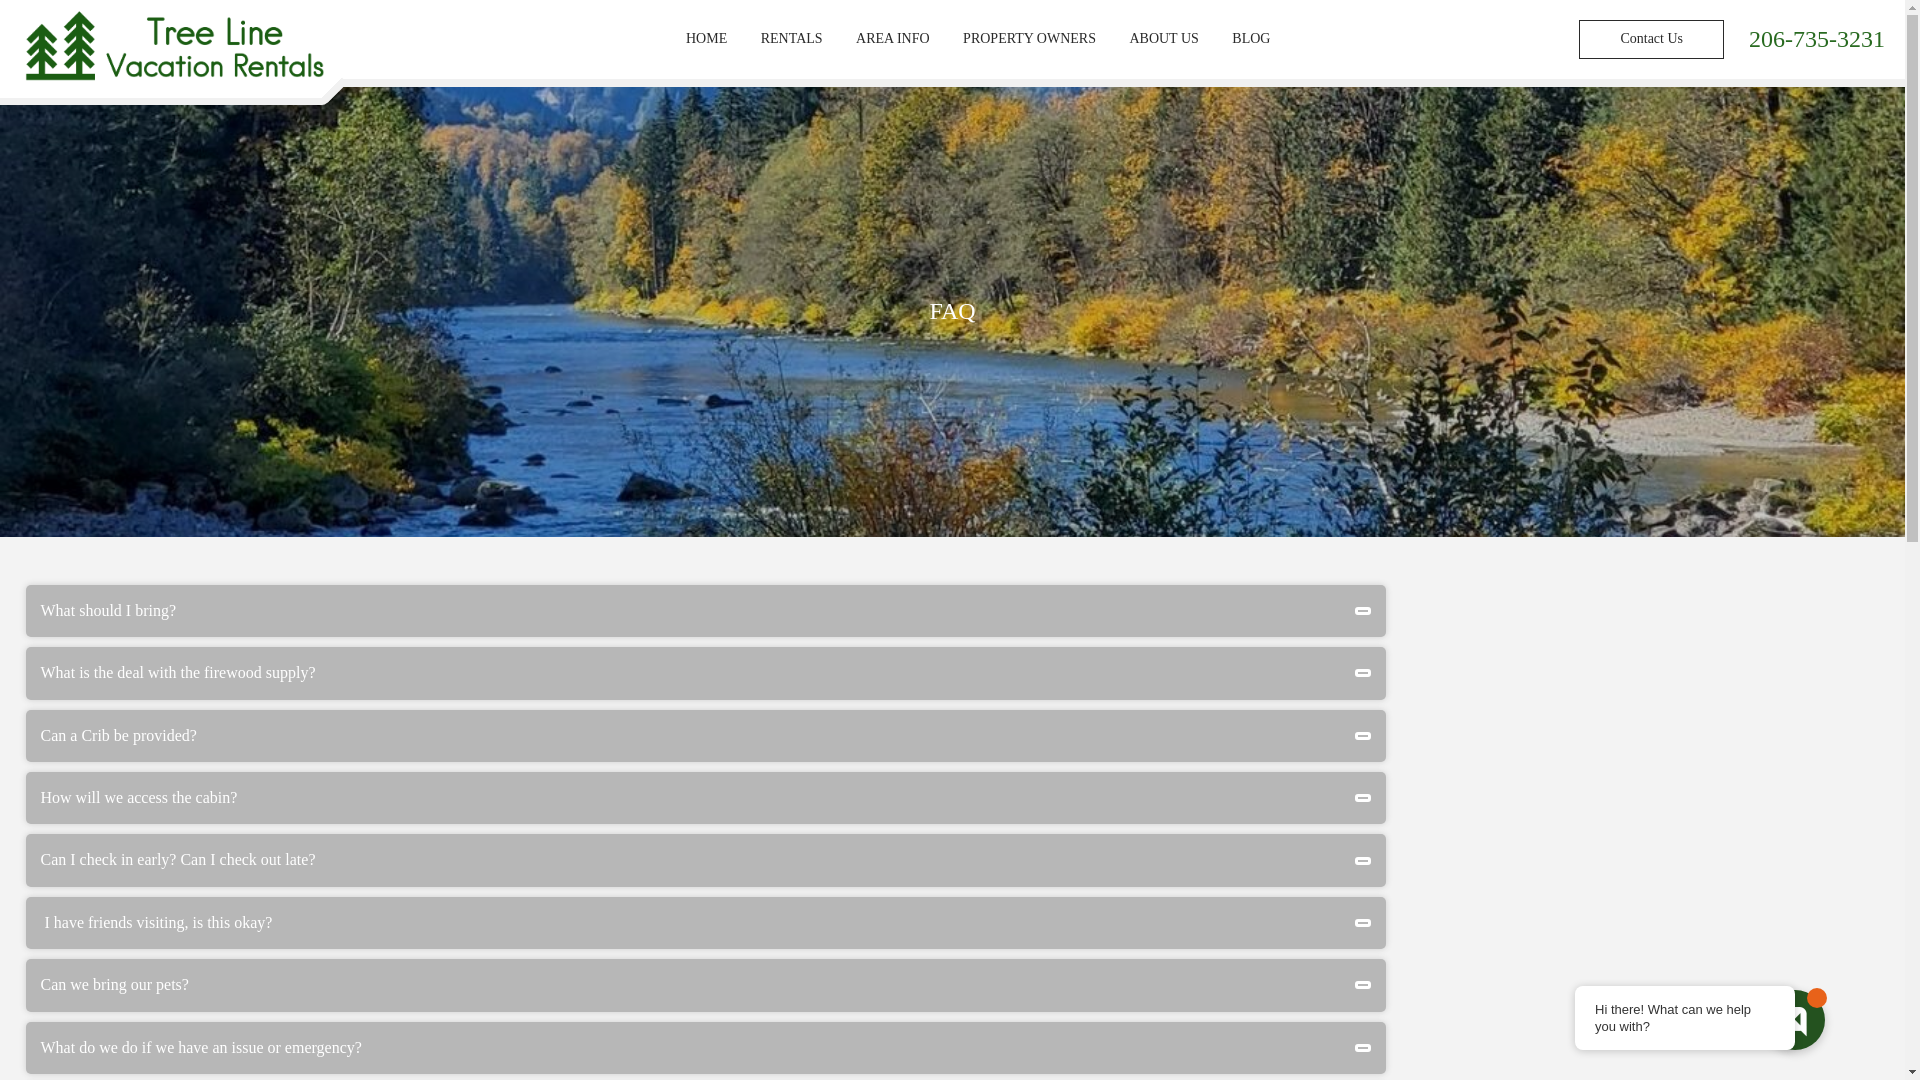 This screenshot has width=1920, height=1080. Describe the element at coordinates (792, 39) in the screenshot. I see `RENTALS` at that location.